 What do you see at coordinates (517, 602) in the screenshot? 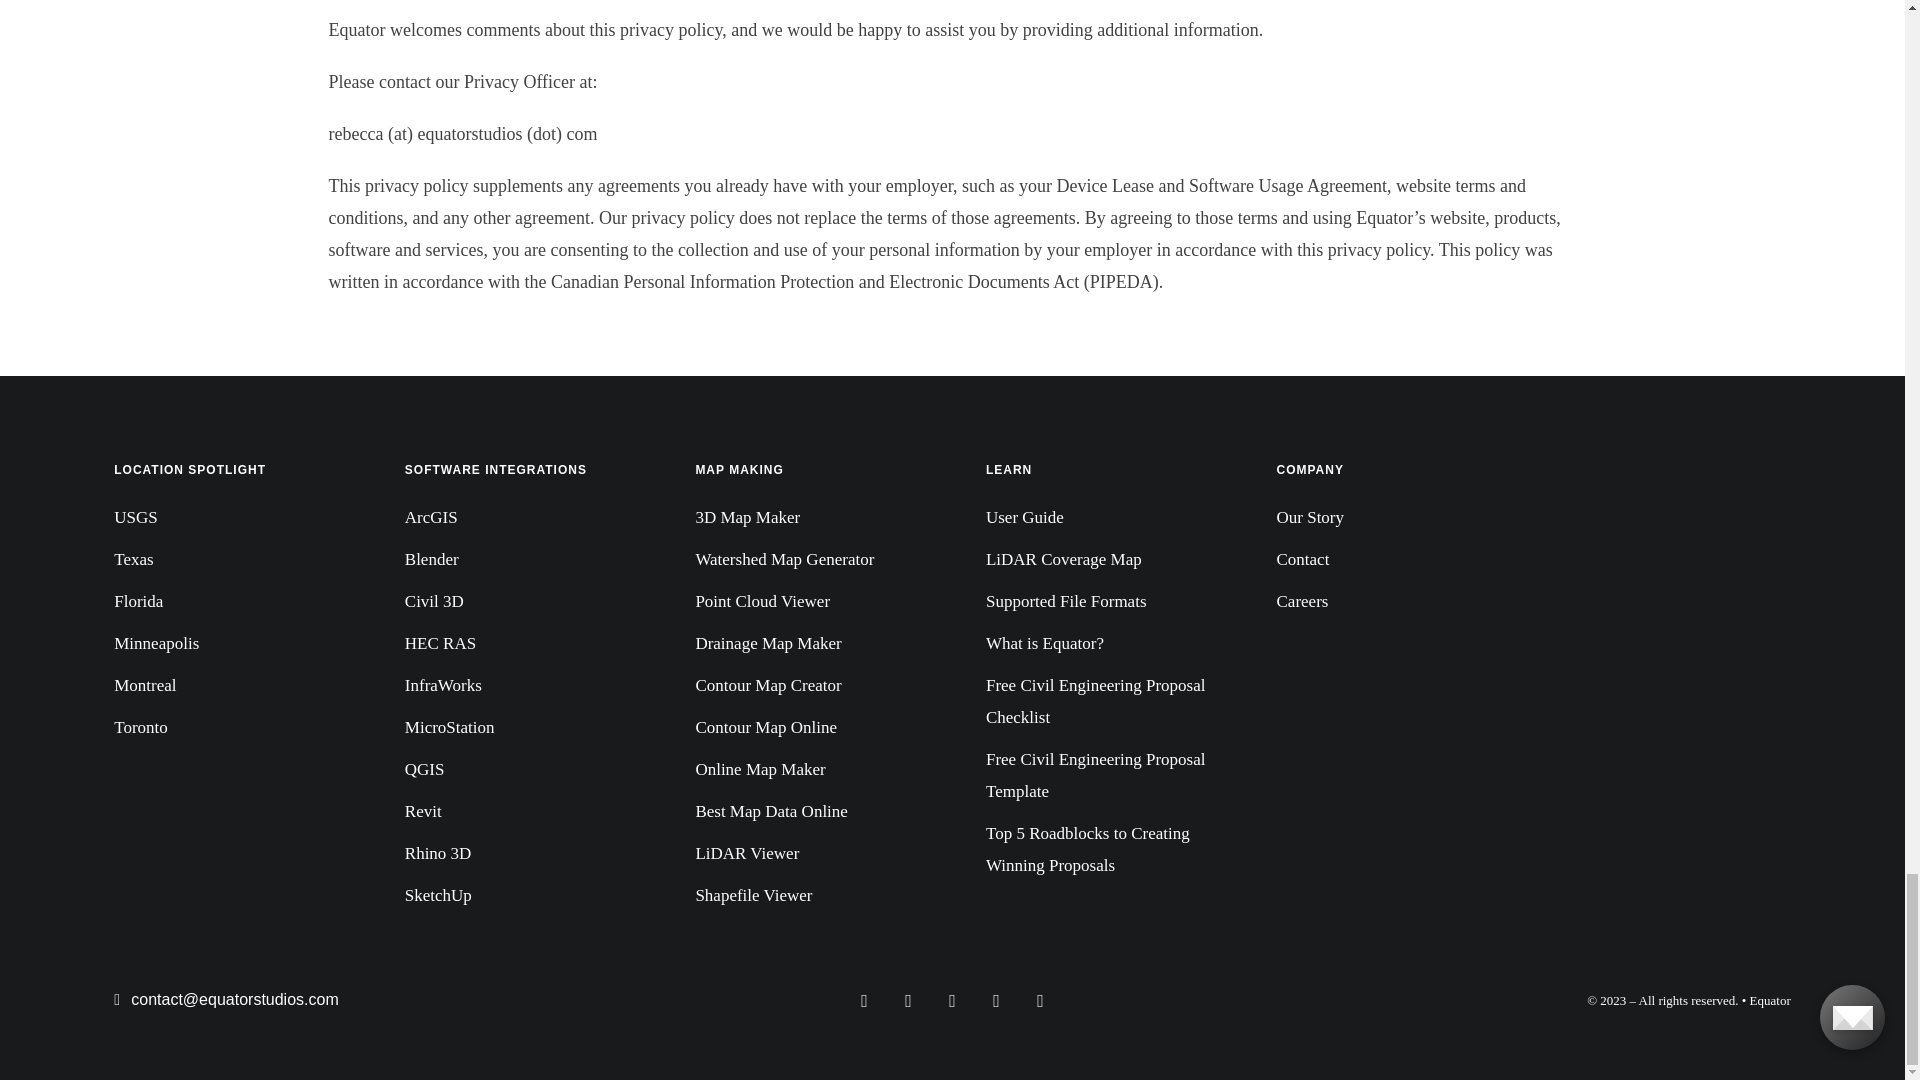
I see `Civil 3D` at bounding box center [517, 602].